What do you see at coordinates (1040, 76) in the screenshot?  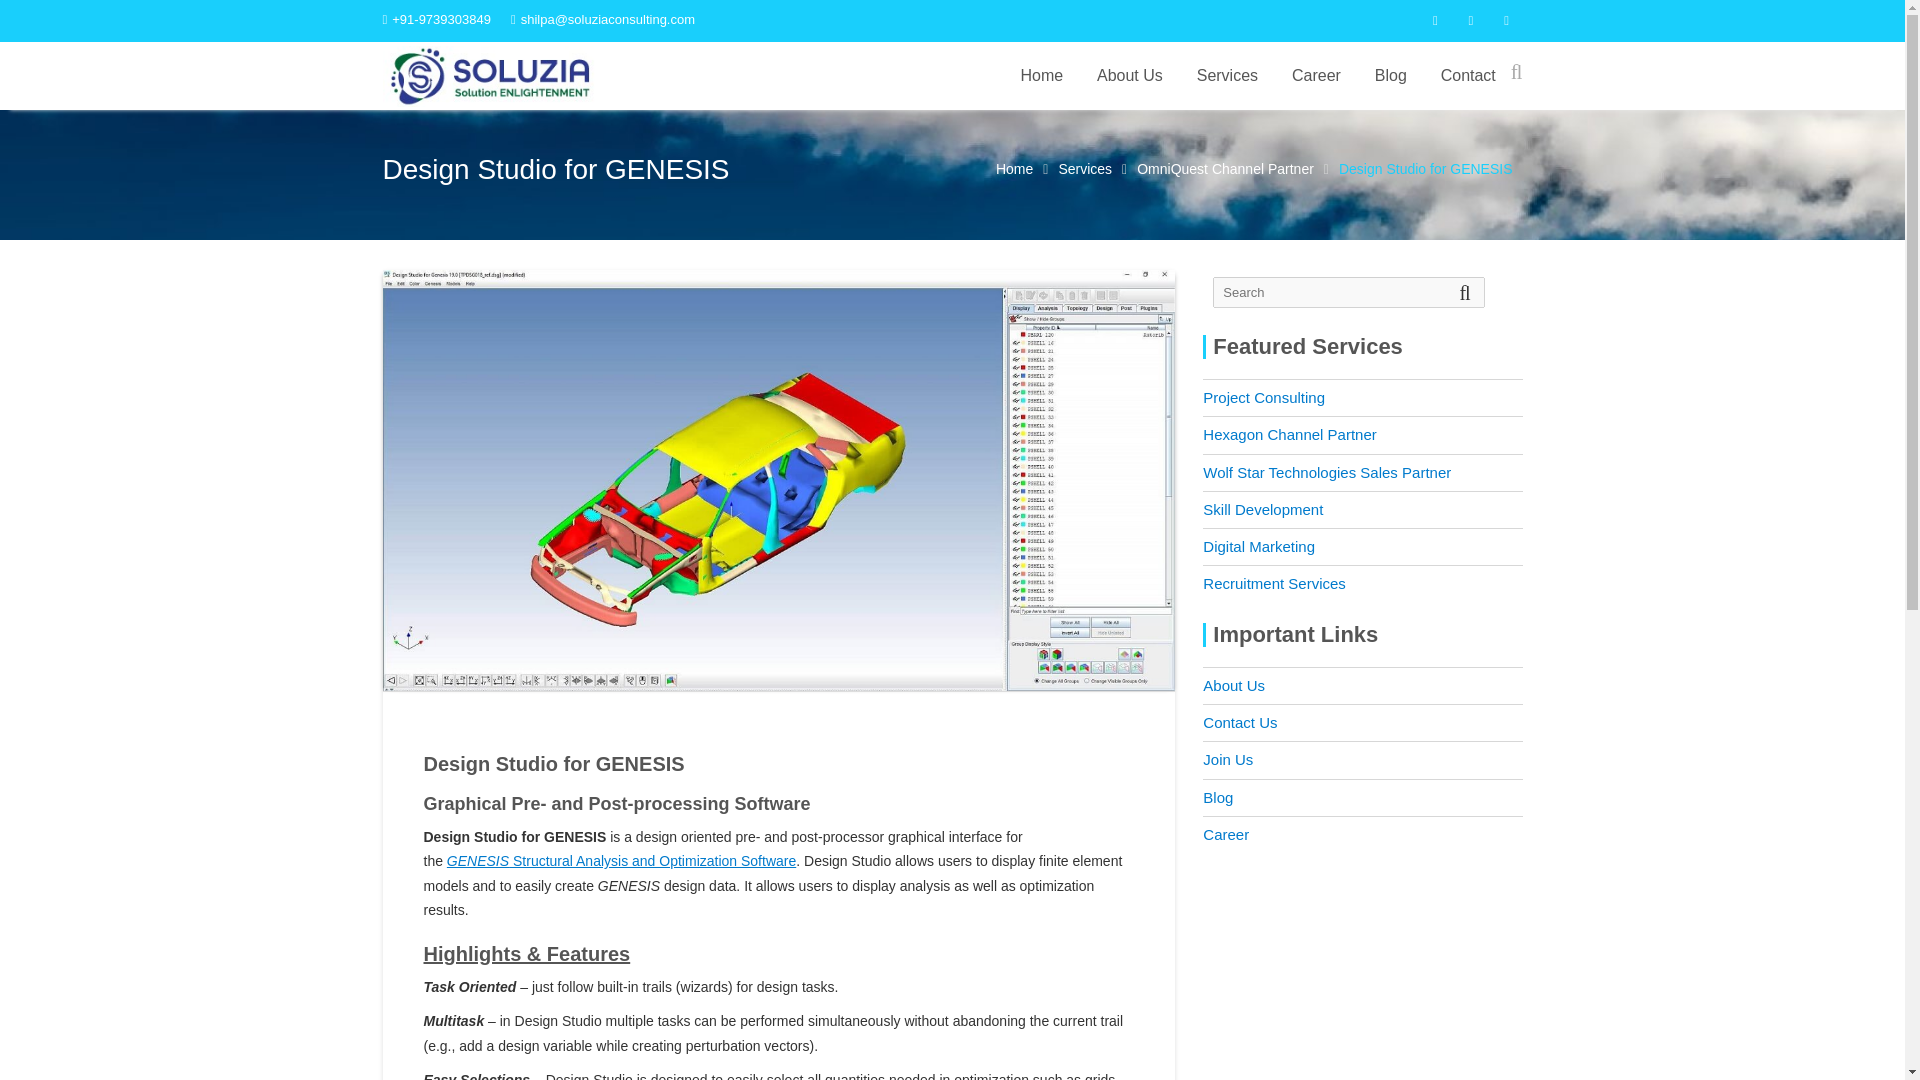 I see `Home` at bounding box center [1040, 76].